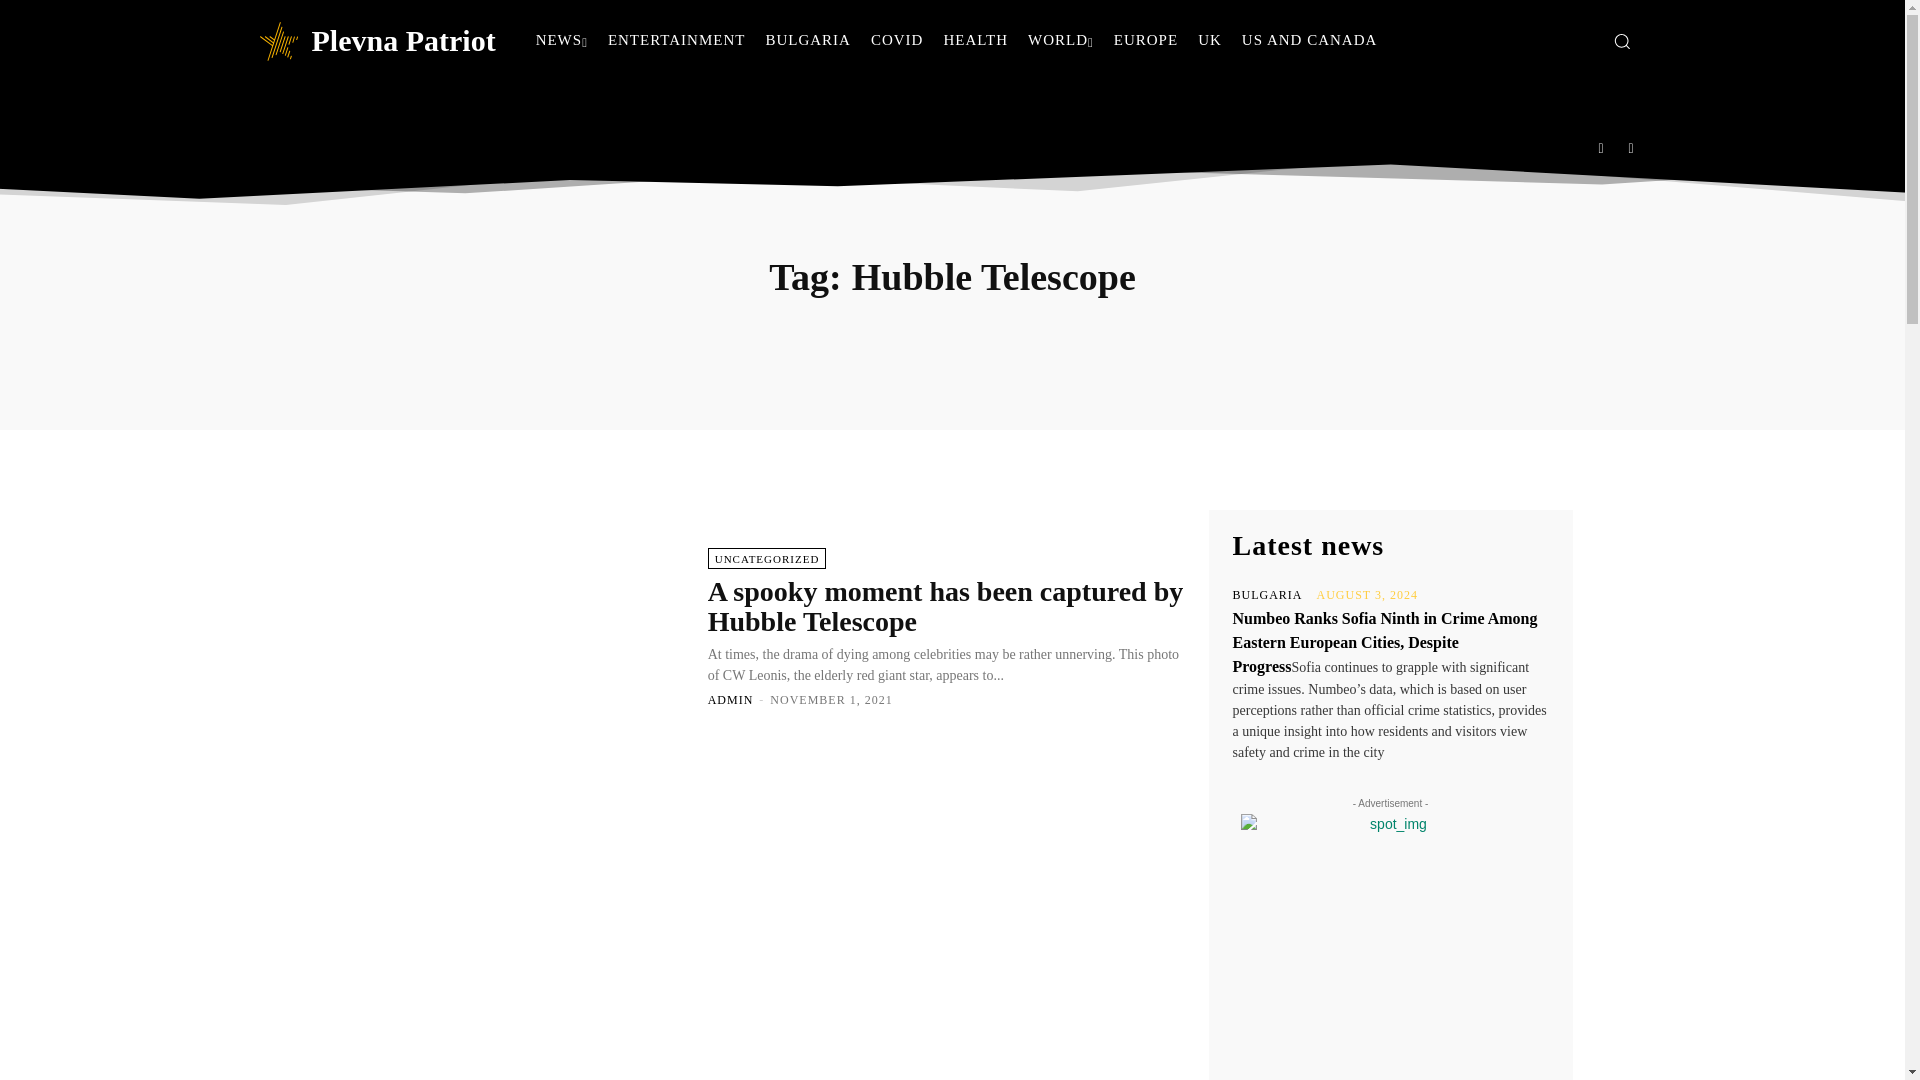 The height and width of the screenshot is (1080, 1920). Describe the element at coordinates (1632, 147) in the screenshot. I see `Twitter` at that location.